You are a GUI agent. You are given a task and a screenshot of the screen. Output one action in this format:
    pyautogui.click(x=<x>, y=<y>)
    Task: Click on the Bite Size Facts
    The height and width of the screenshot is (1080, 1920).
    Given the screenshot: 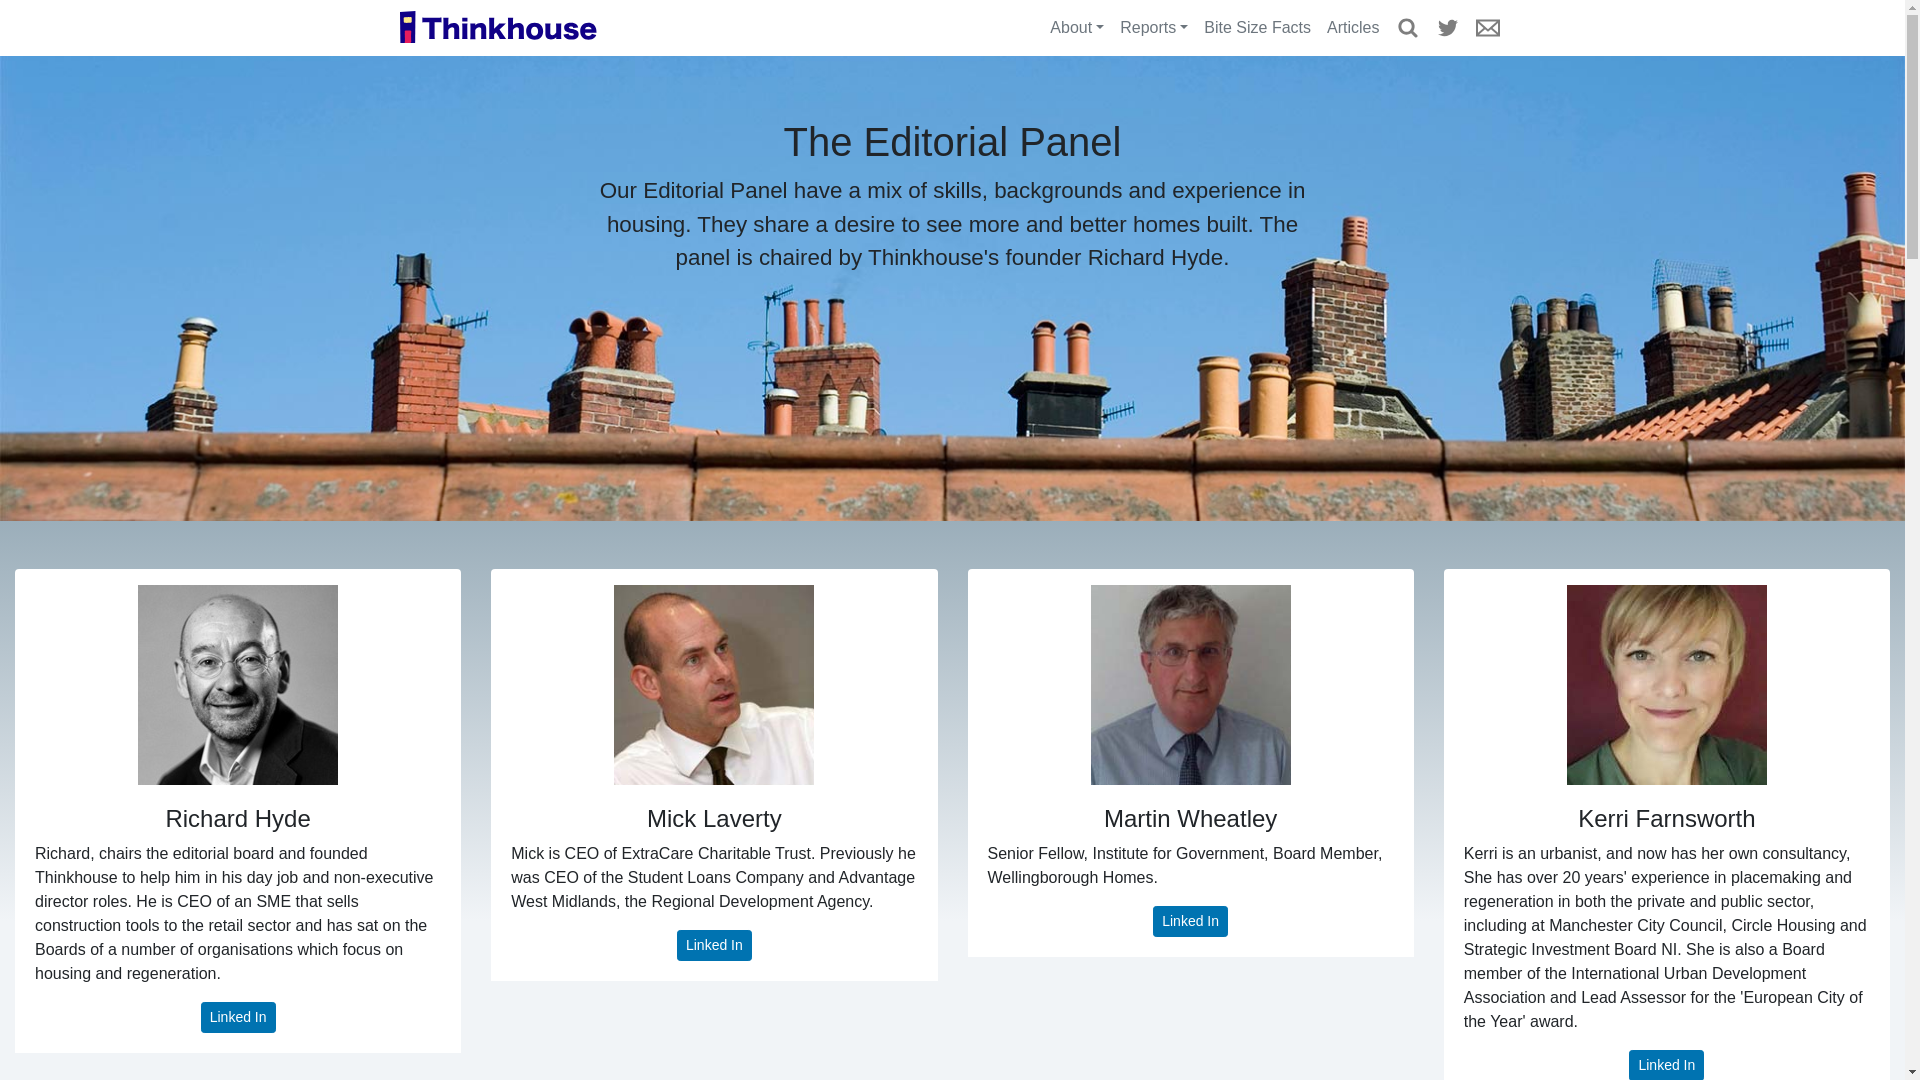 What is the action you would take?
    pyautogui.click(x=1258, y=27)
    